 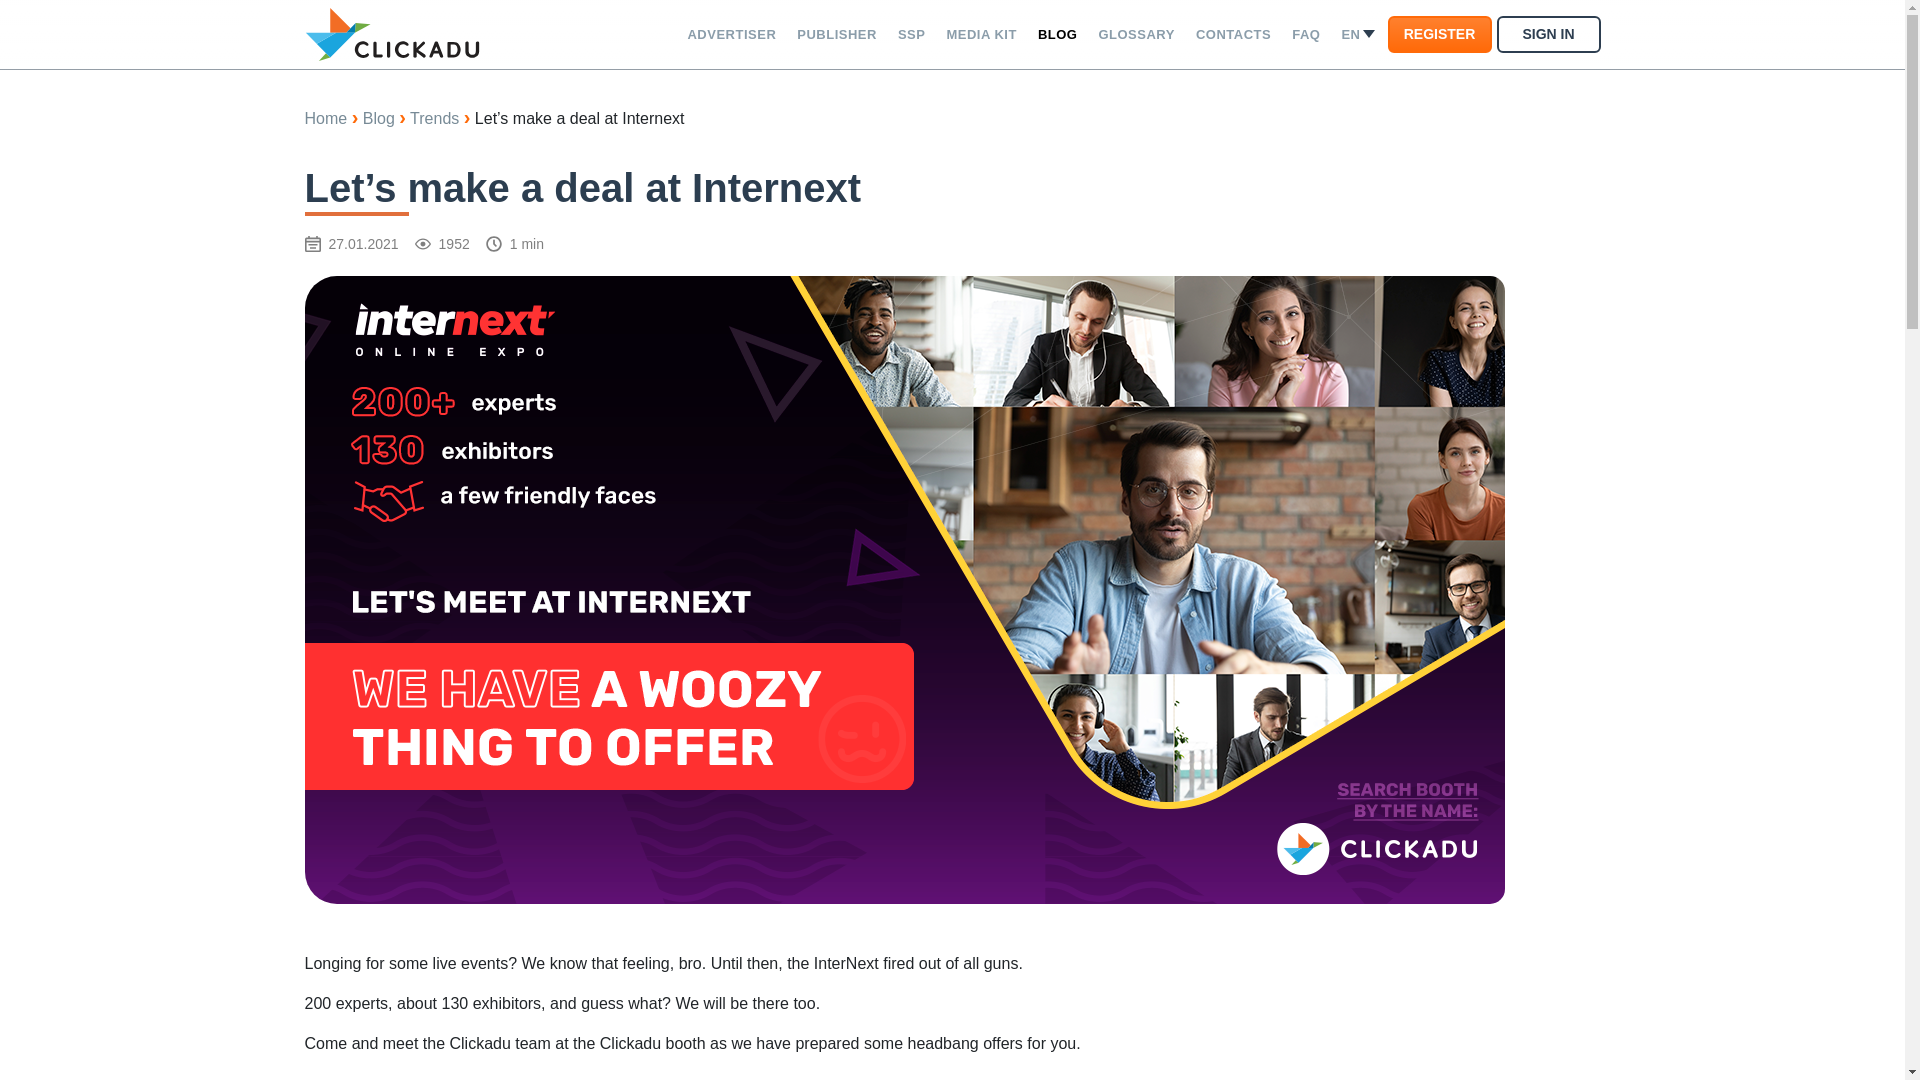 What do you see at coordinates (434, 118) in the screenshot?
I see `Trends` at bounding box center [434, 118].